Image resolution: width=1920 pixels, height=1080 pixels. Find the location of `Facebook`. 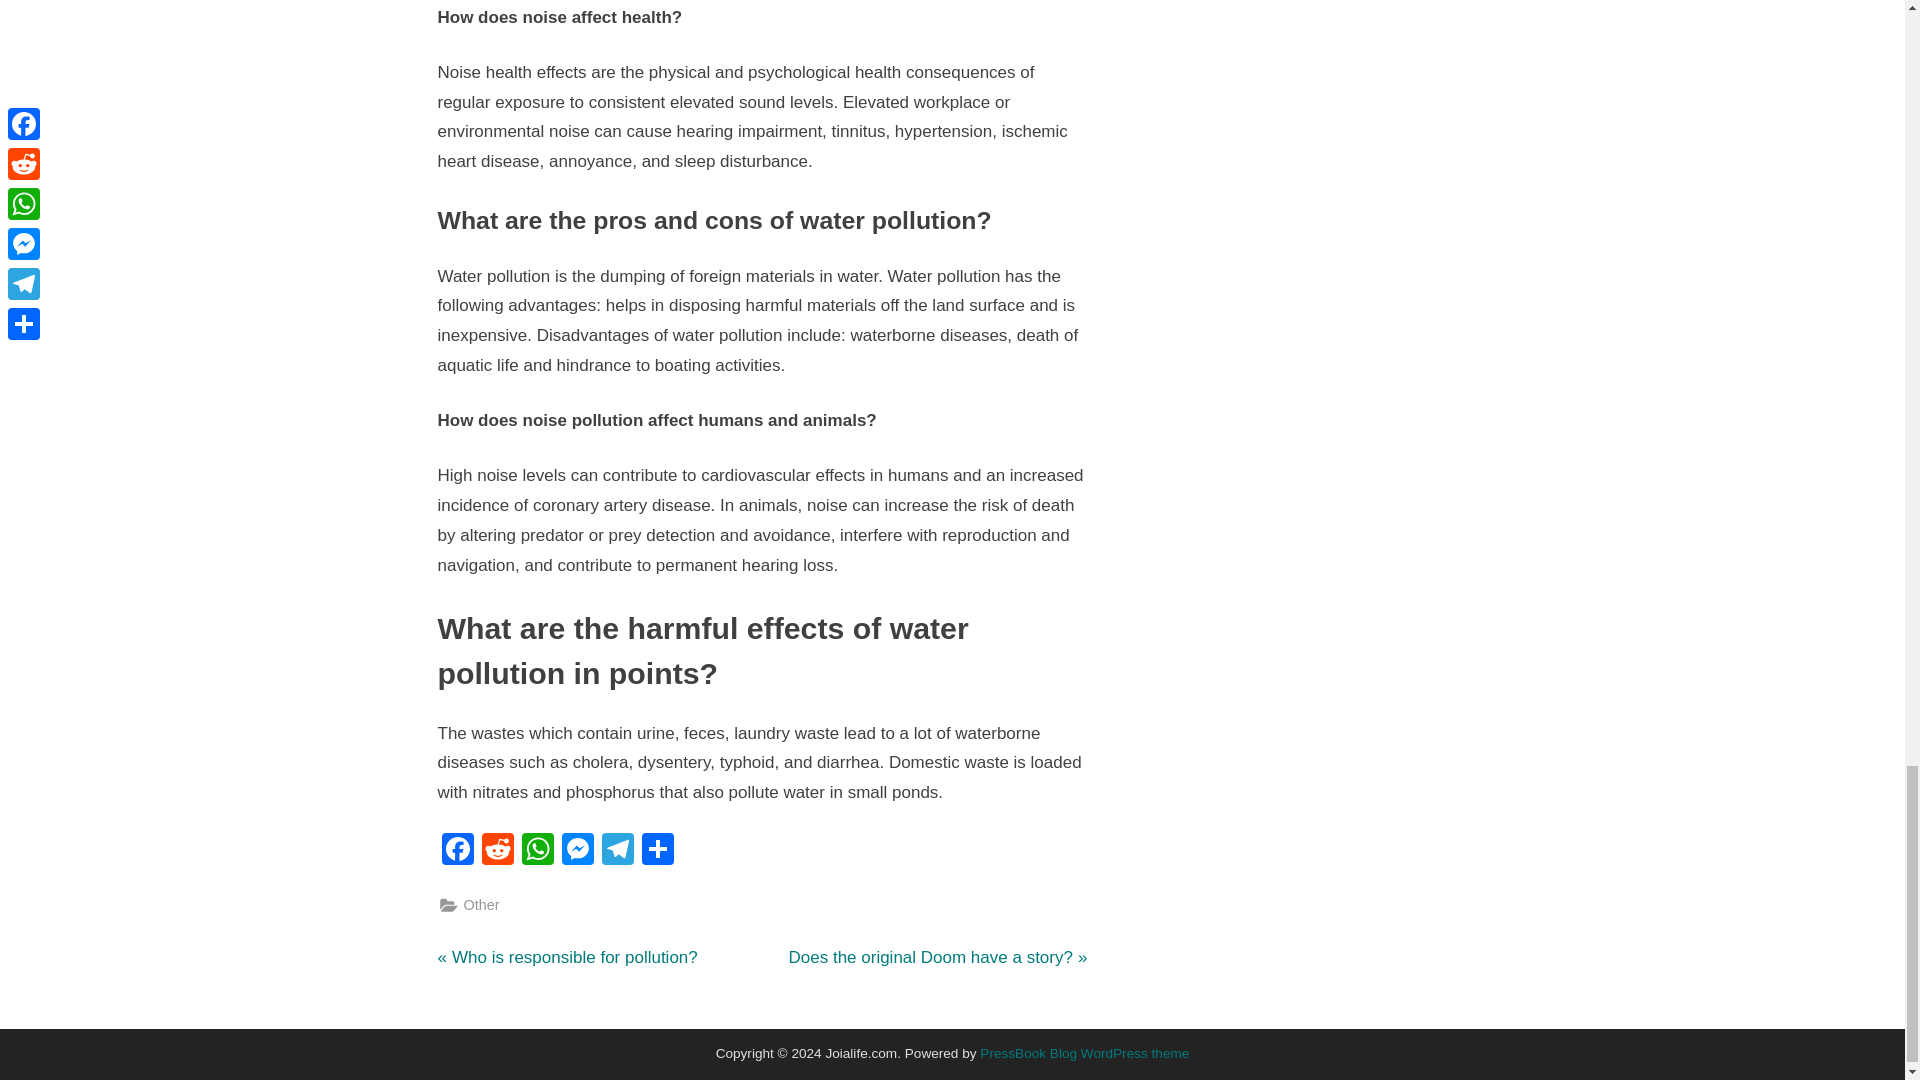

Facebook is located at coordinates (936, 958).